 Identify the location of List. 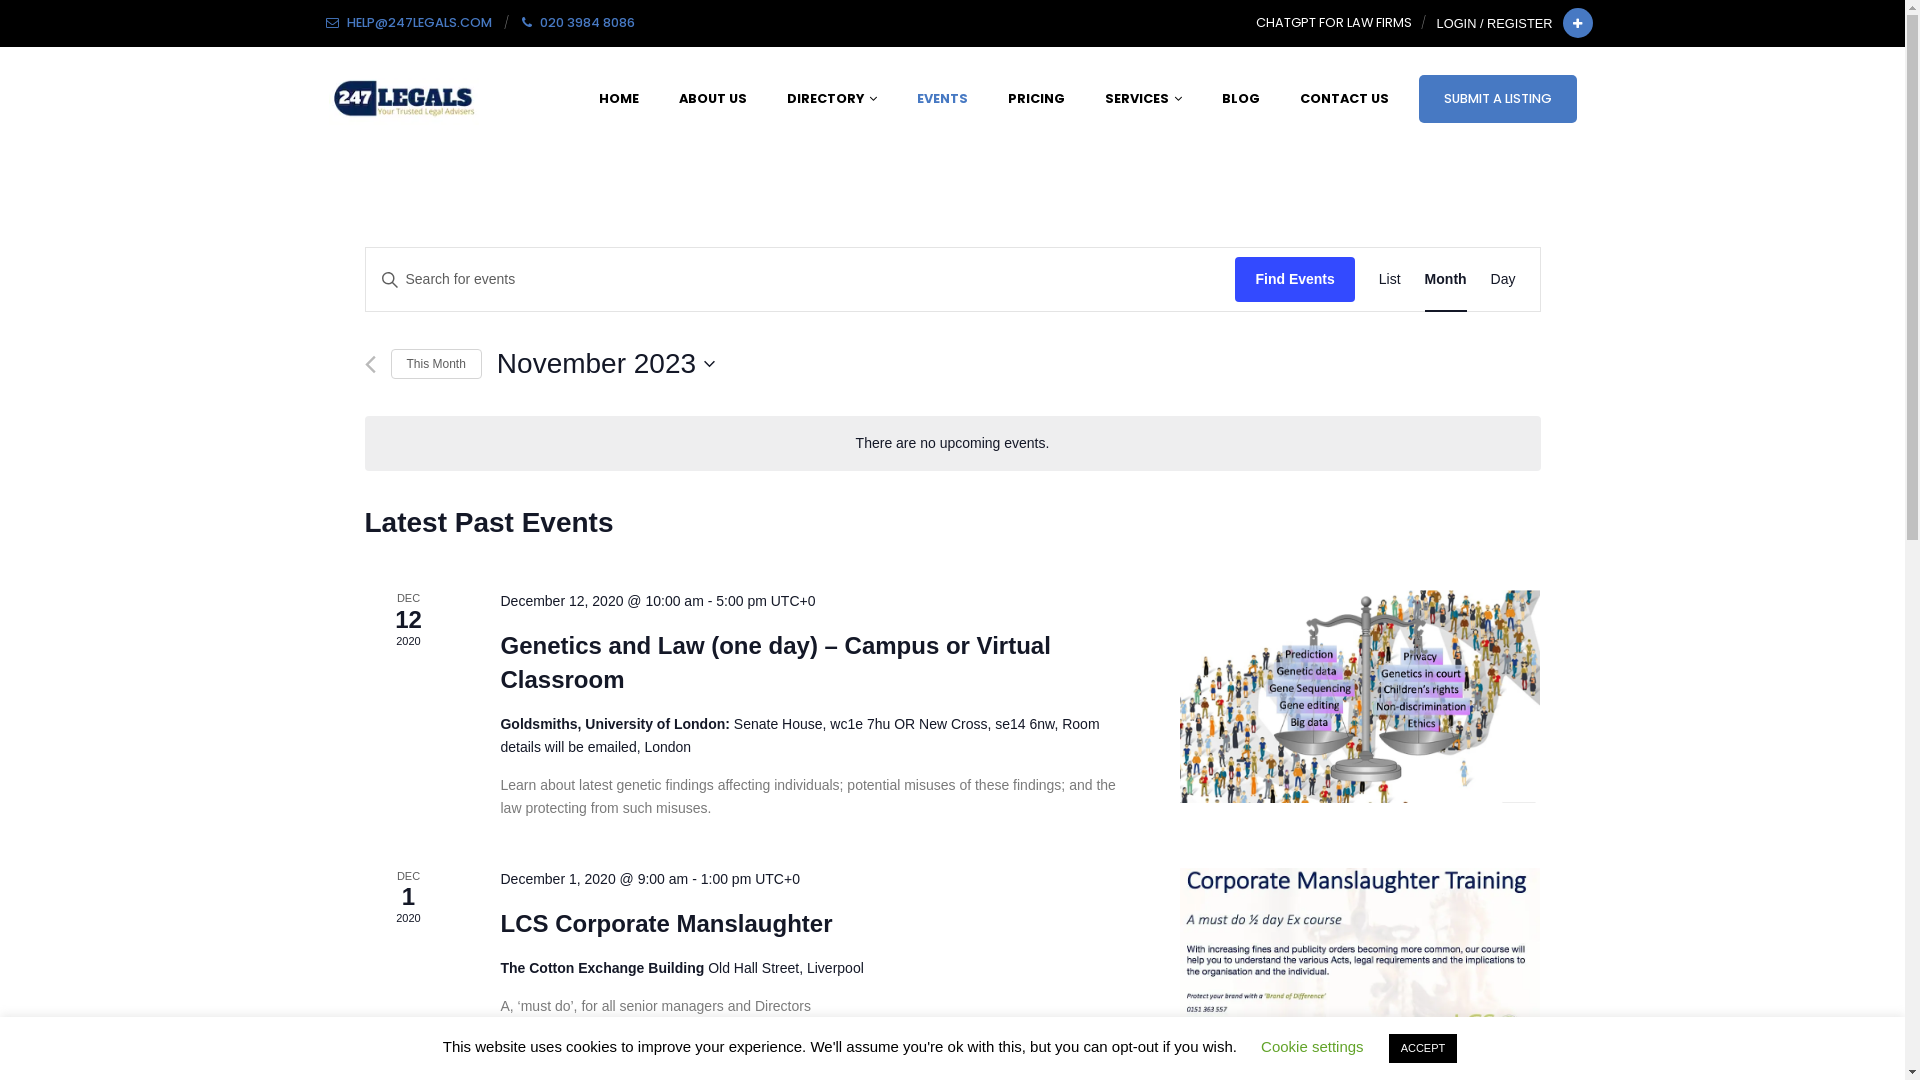
(1390, 280).